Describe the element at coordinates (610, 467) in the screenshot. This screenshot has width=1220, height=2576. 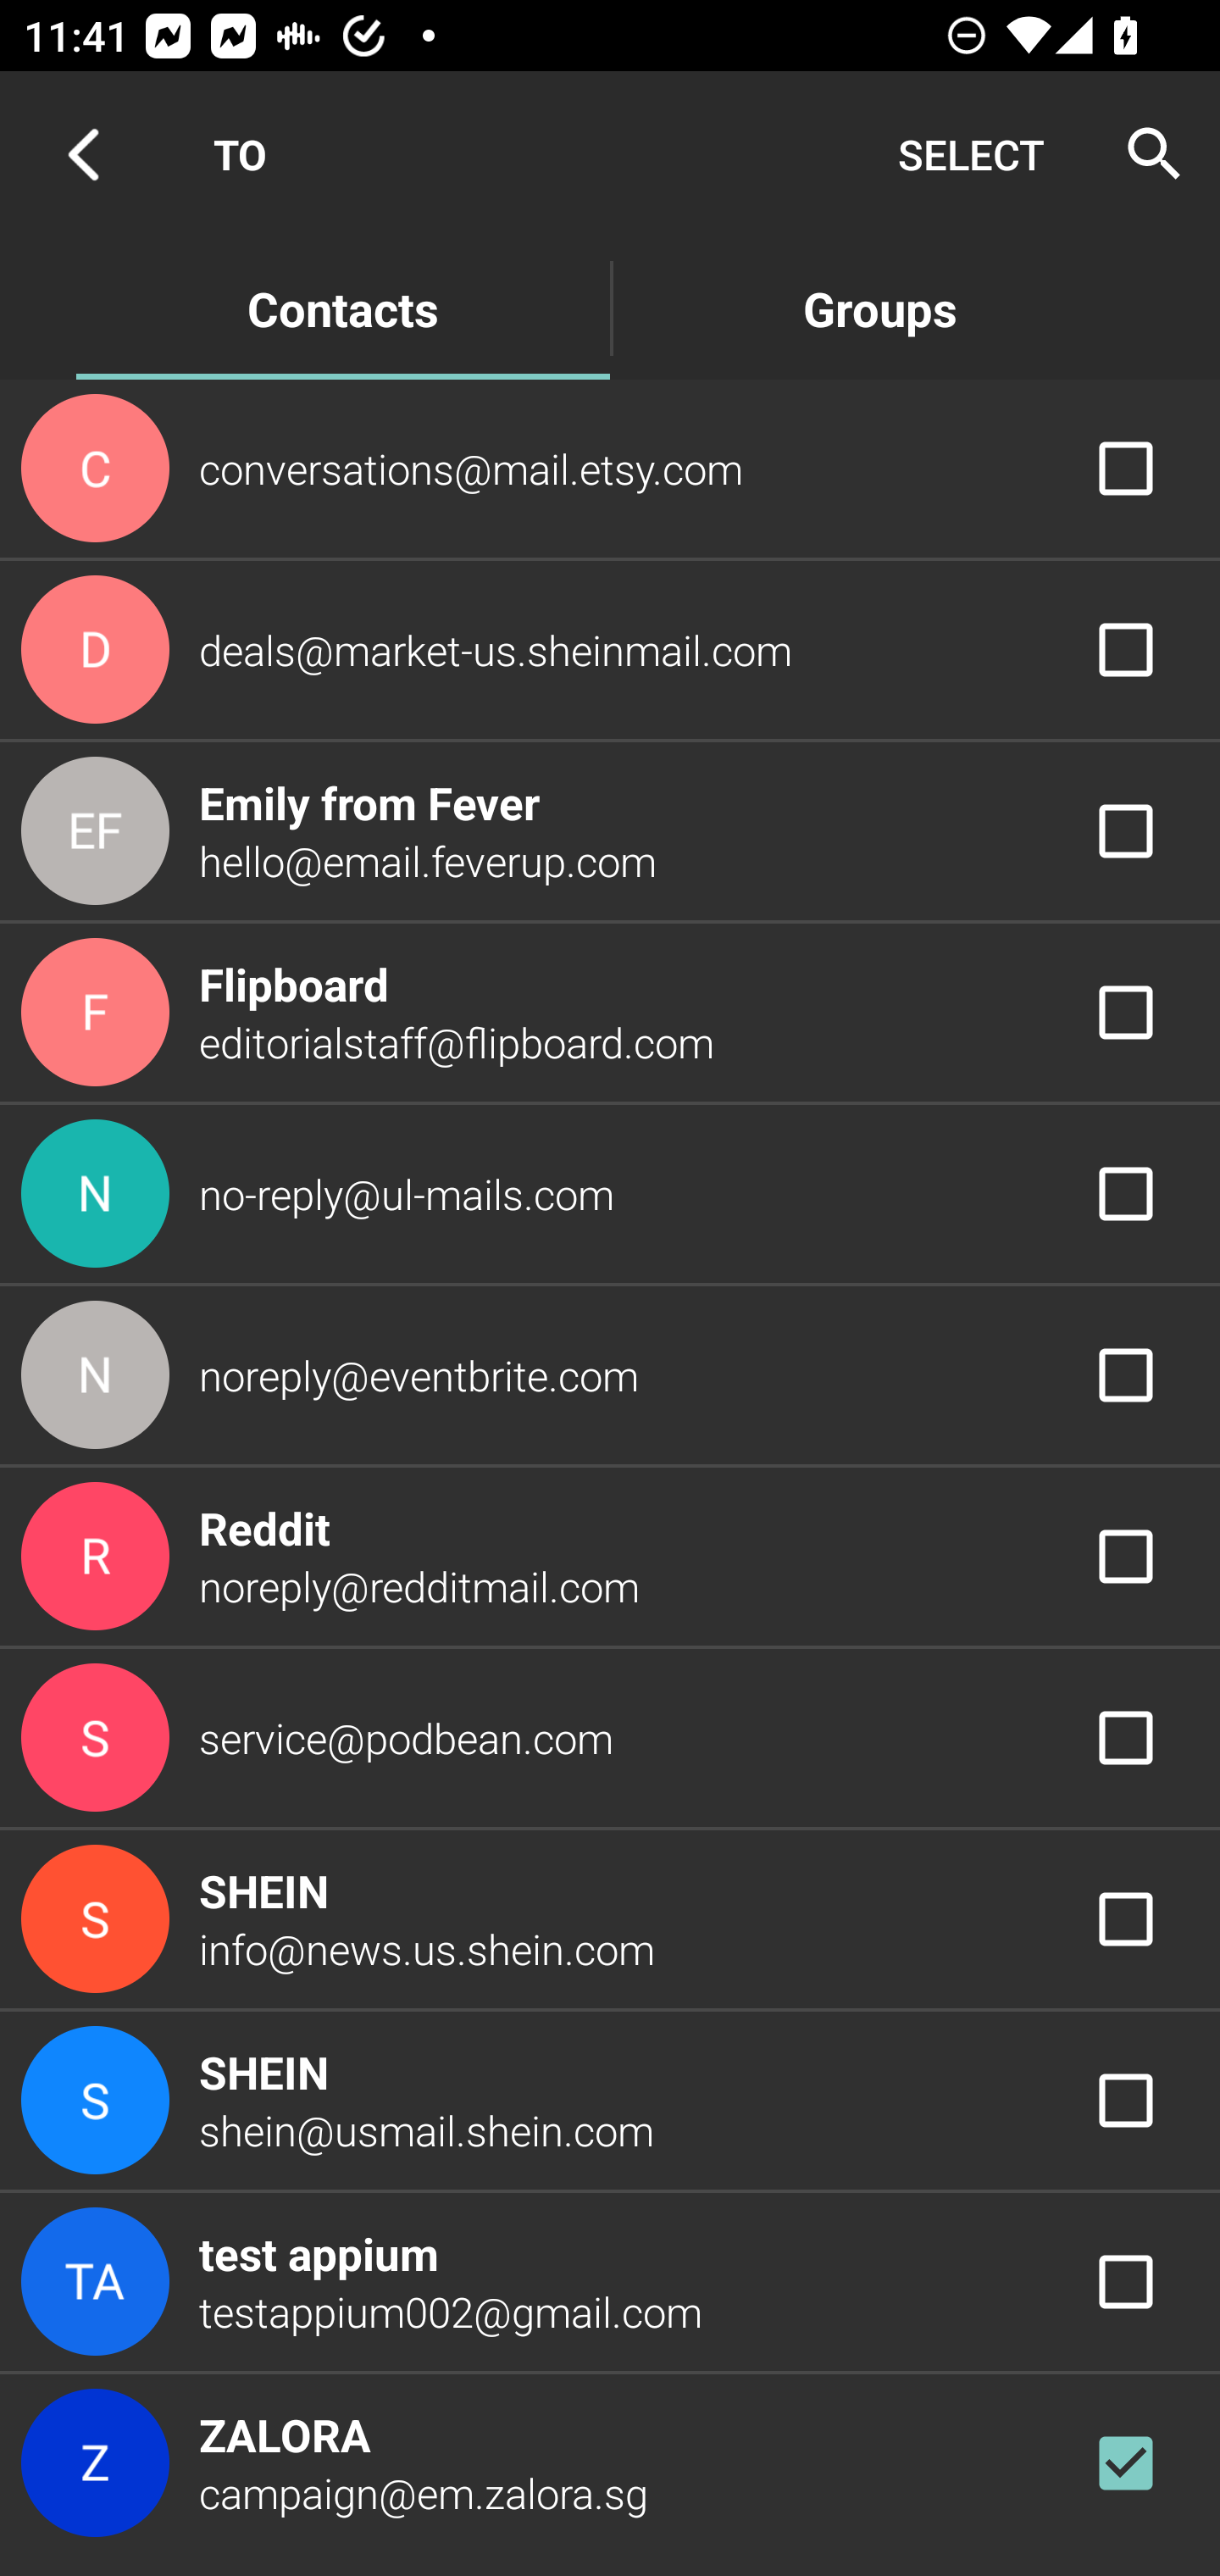
I see `conversations@mail.etsy.com` at that location.